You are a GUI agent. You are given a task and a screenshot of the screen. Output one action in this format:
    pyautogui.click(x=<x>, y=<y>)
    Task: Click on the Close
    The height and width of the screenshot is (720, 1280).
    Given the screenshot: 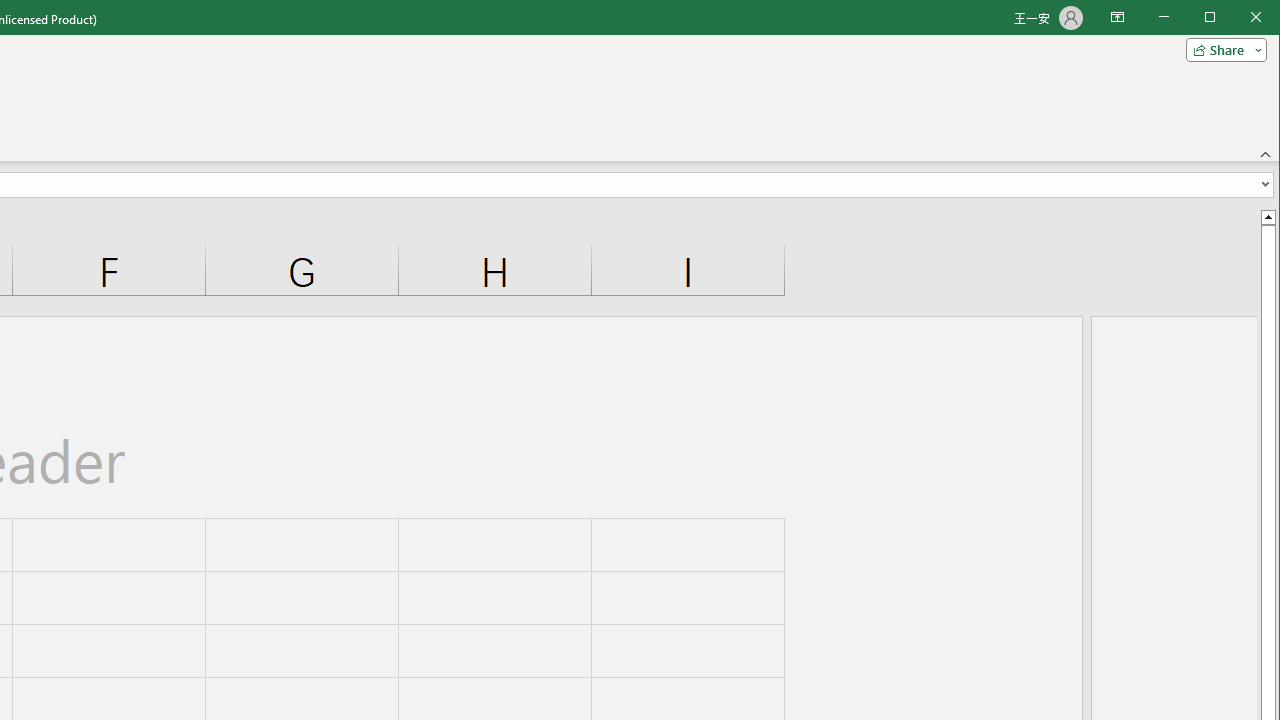 What is the action you would take?
    pyautogui.click(x=1261, y=18)
    